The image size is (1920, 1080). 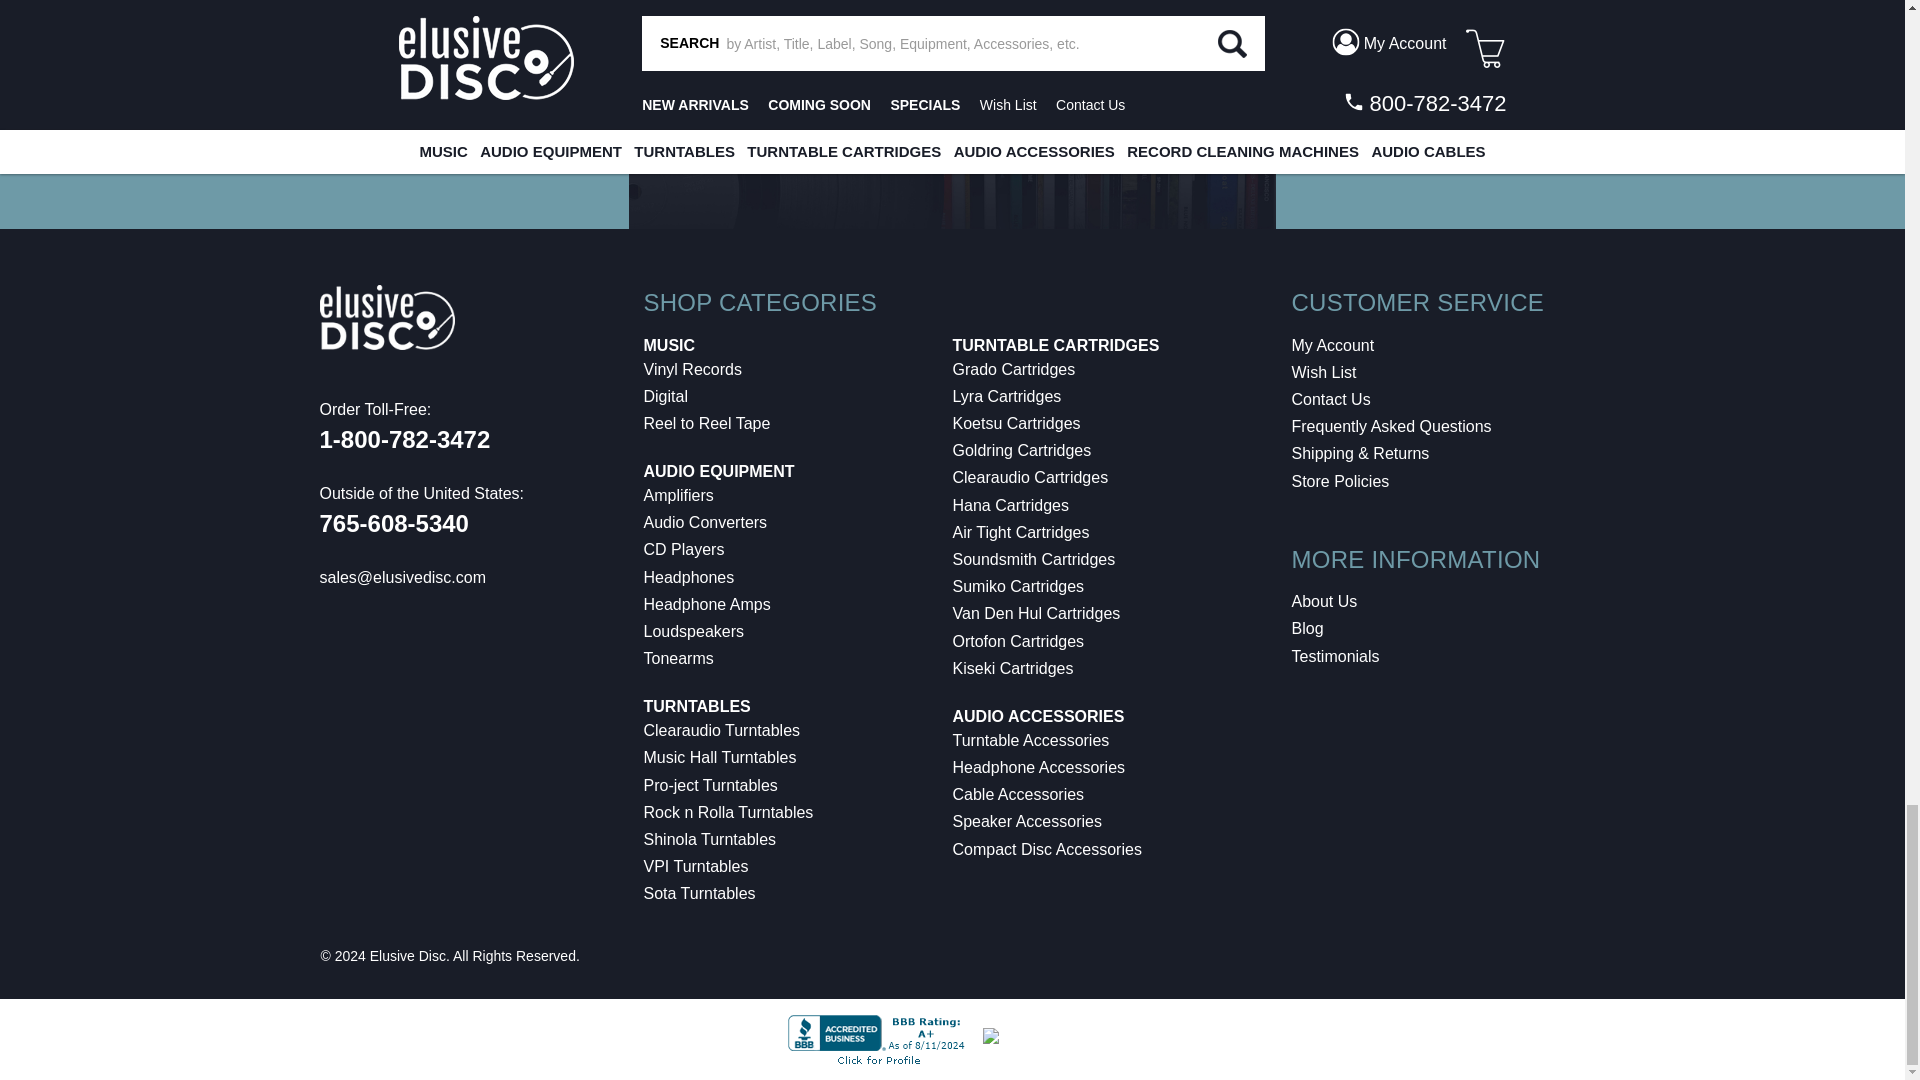 I want to click on Vinyl Records, so click(x=692, y=369).